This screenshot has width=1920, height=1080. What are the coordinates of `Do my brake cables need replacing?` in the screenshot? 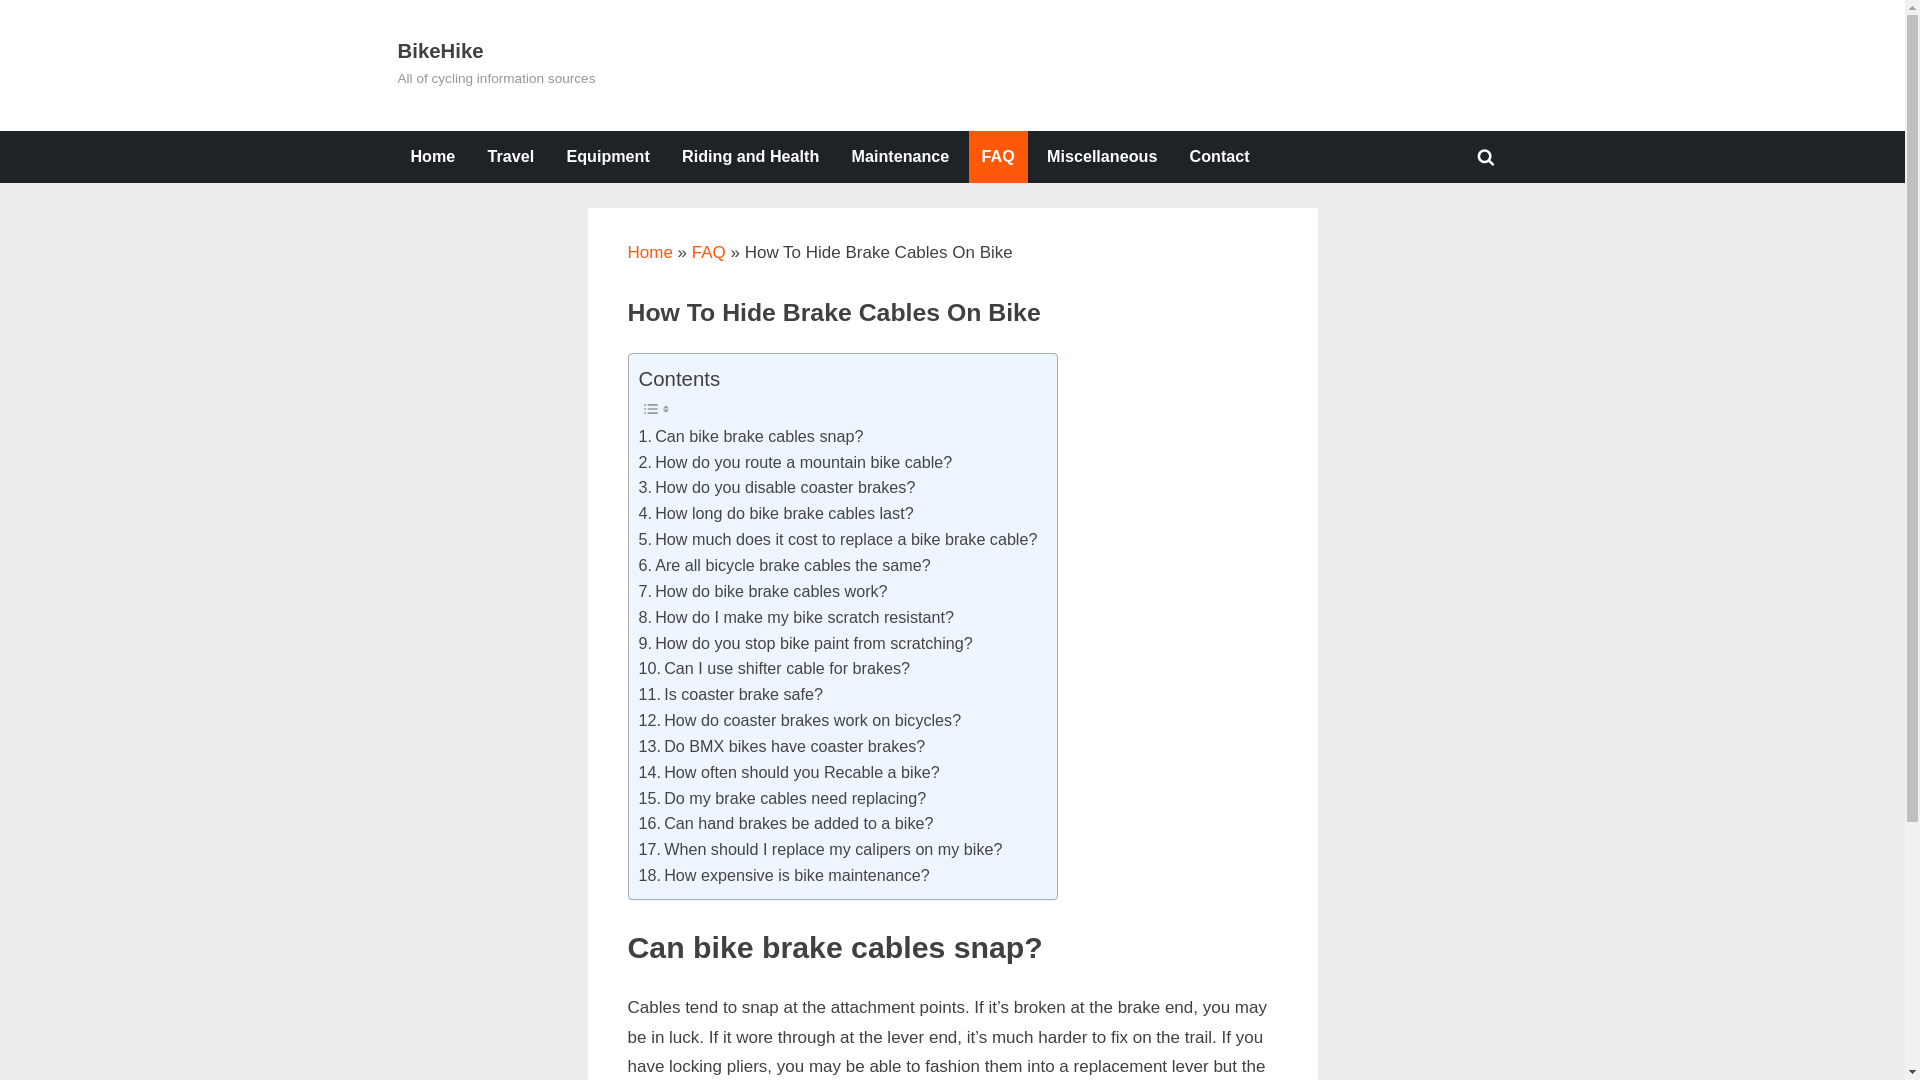 It's located at (781, 799).